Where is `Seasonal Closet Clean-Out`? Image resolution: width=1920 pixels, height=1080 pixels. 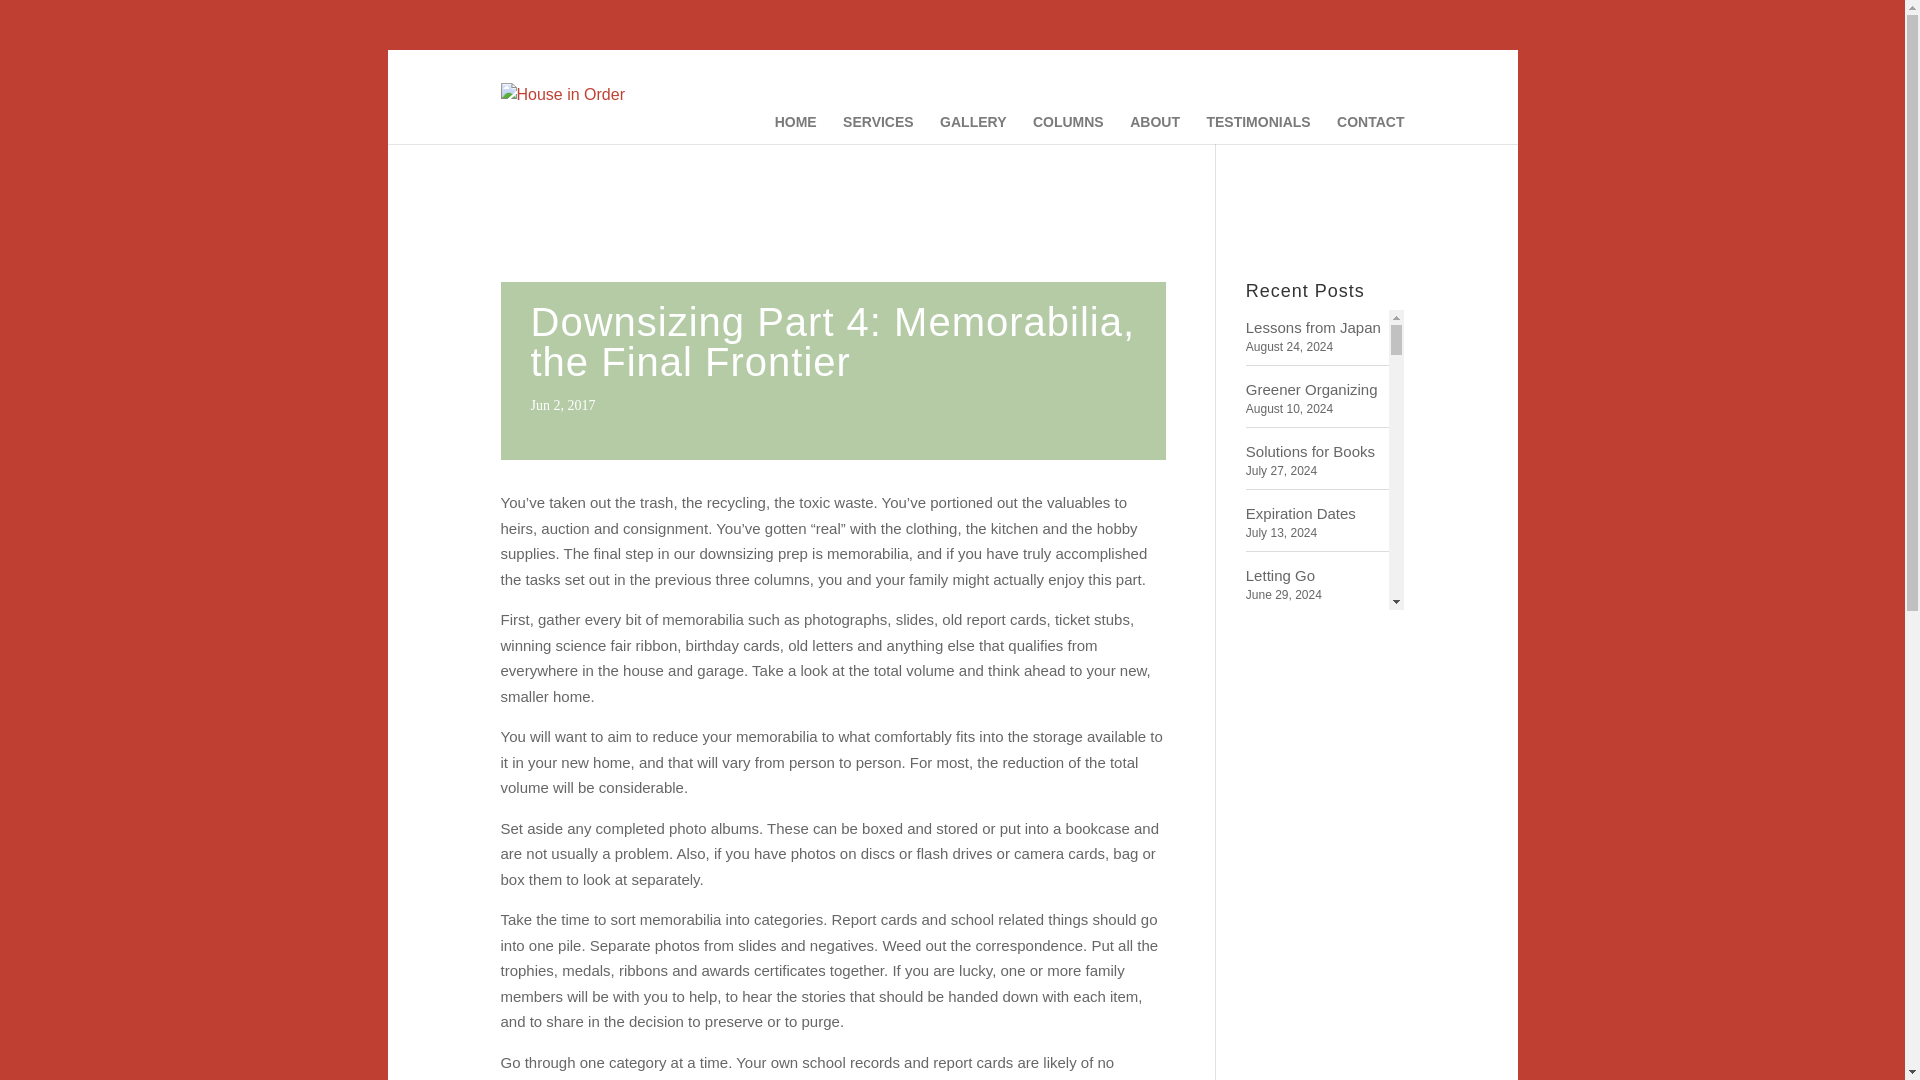
Seasonal Closet Clean-Out is located at coordinates (1318, 725).